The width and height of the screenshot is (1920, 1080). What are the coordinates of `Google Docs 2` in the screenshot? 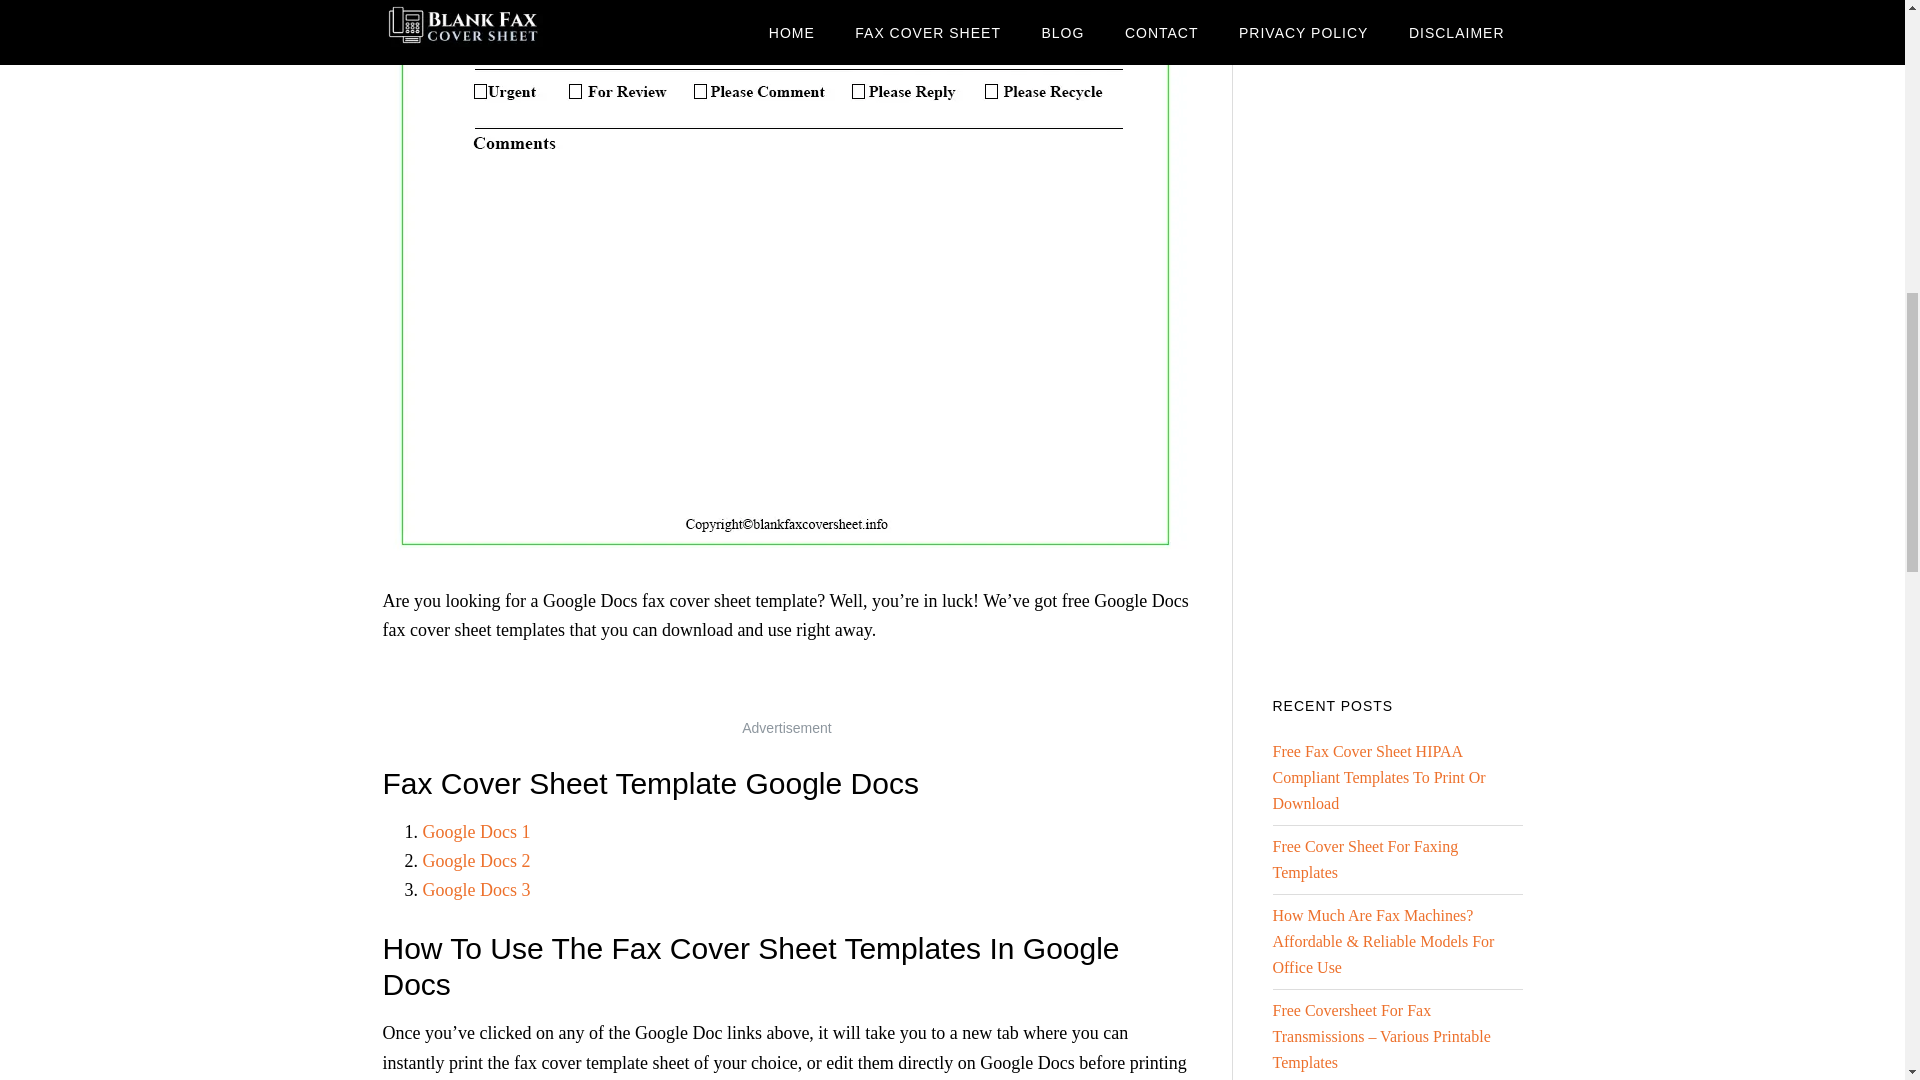 It's located at (476, 860).